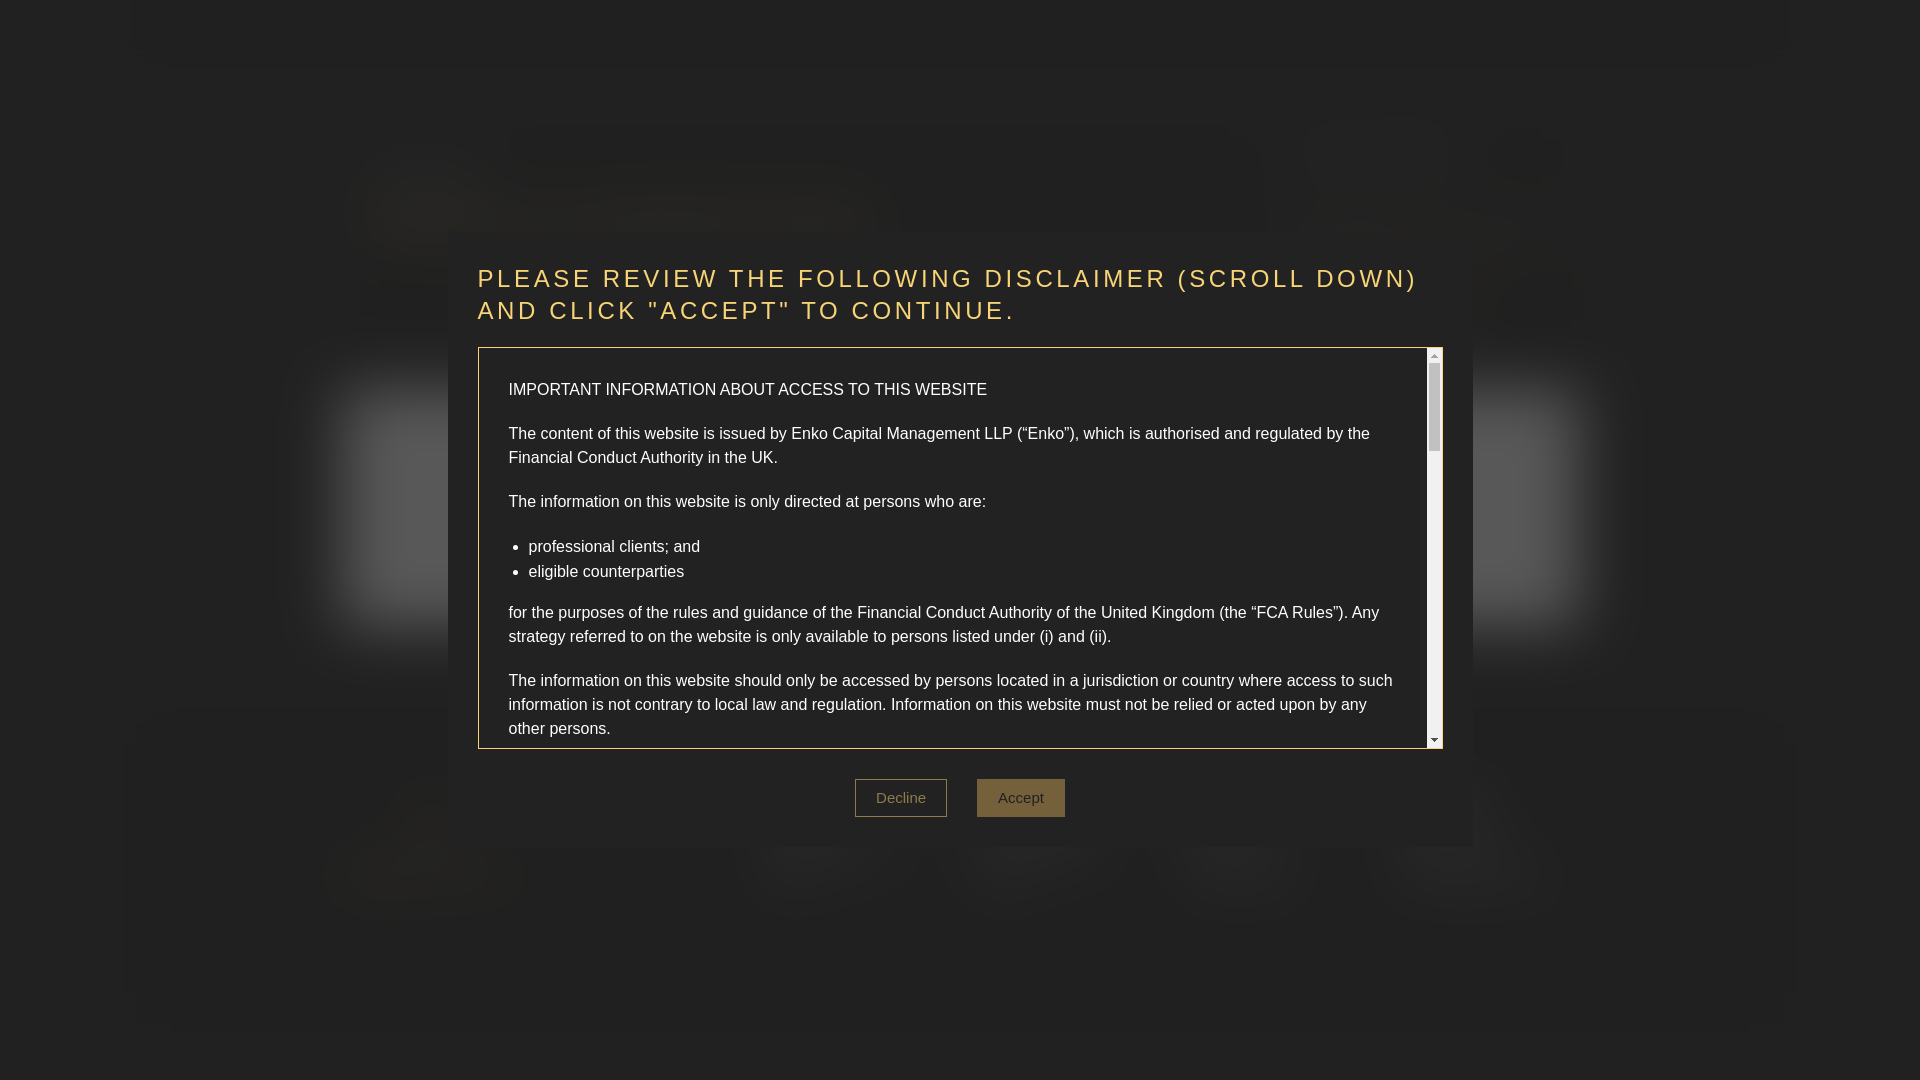 Image resolution: width=1920 pixels, height=1080 pixels. What do you see at coordinates (1431, 238) in the screenshot?
I see `Art by Aboudia Abdoulaye Diarrassouba` at bounding box center [1431, 238].